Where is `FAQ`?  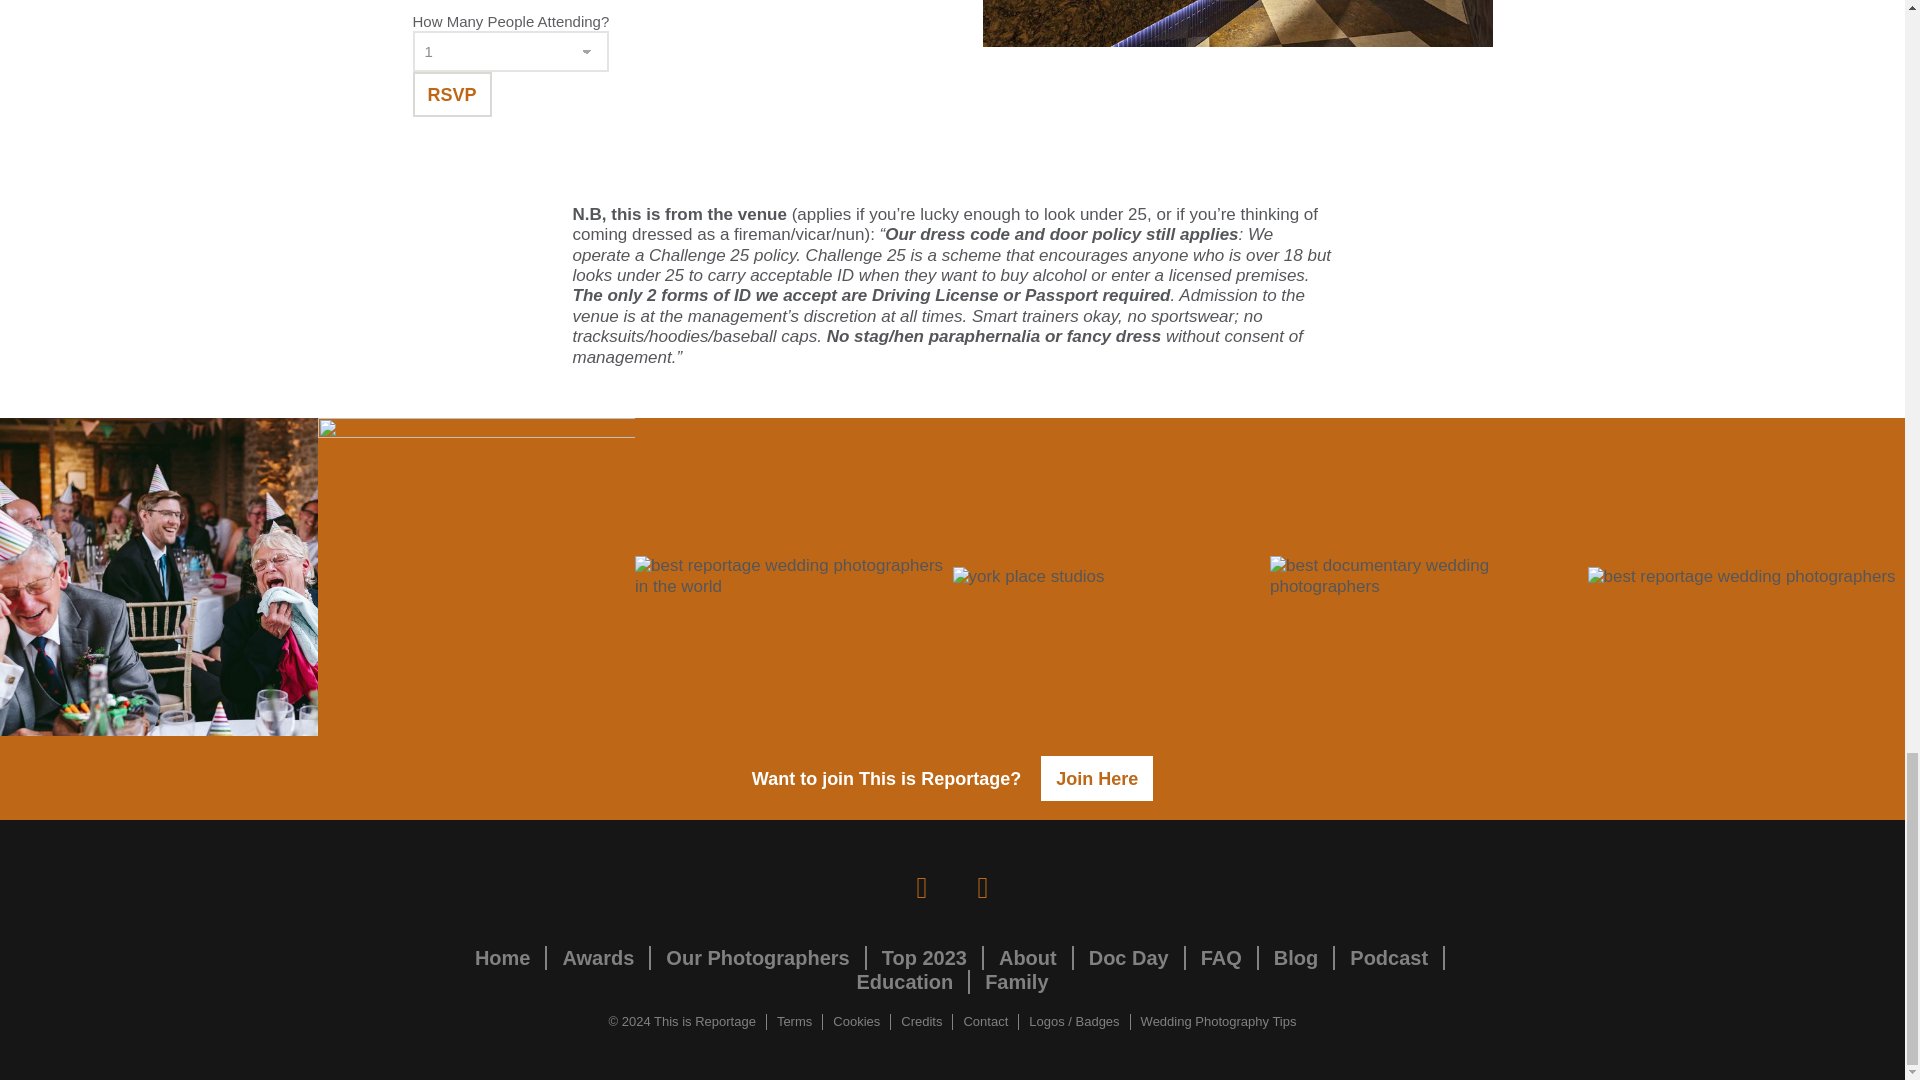
FAQ is located at coordinates (1222, 958).